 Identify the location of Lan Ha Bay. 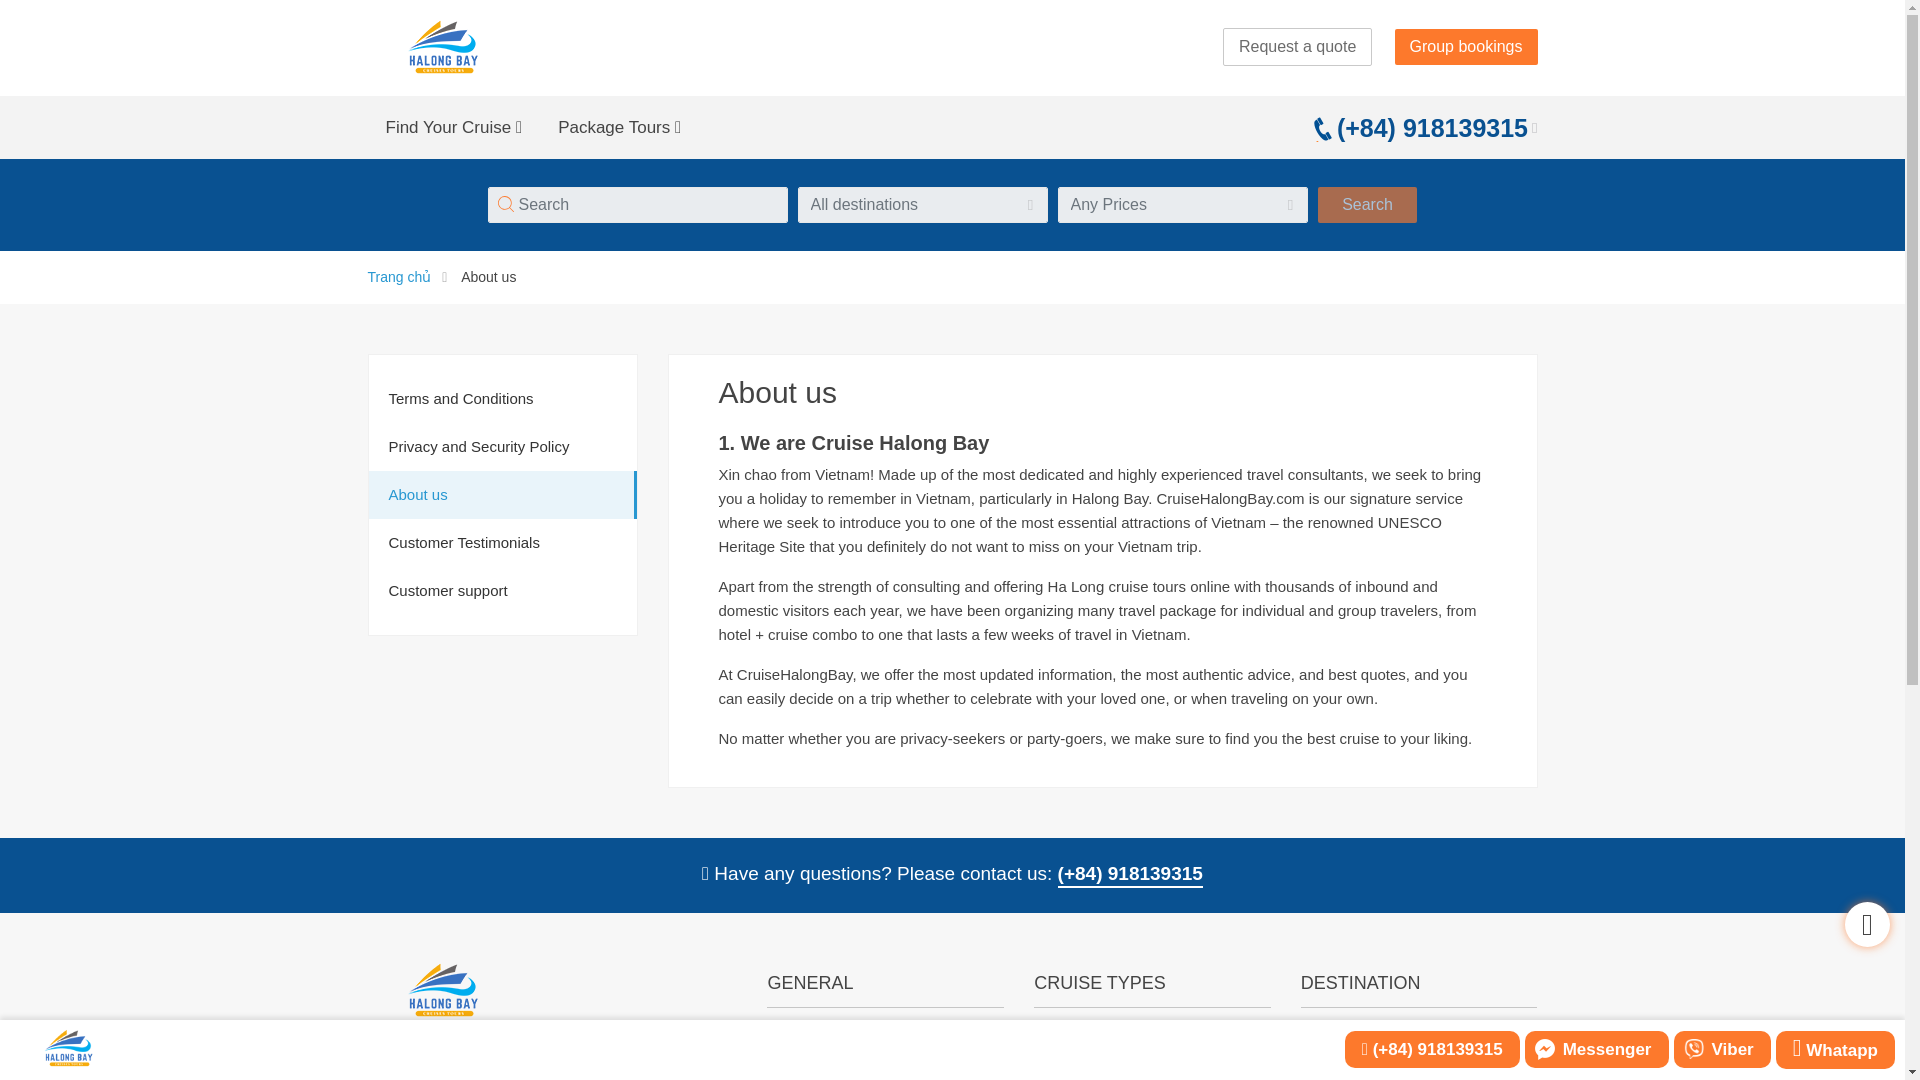
(1340, 1077).